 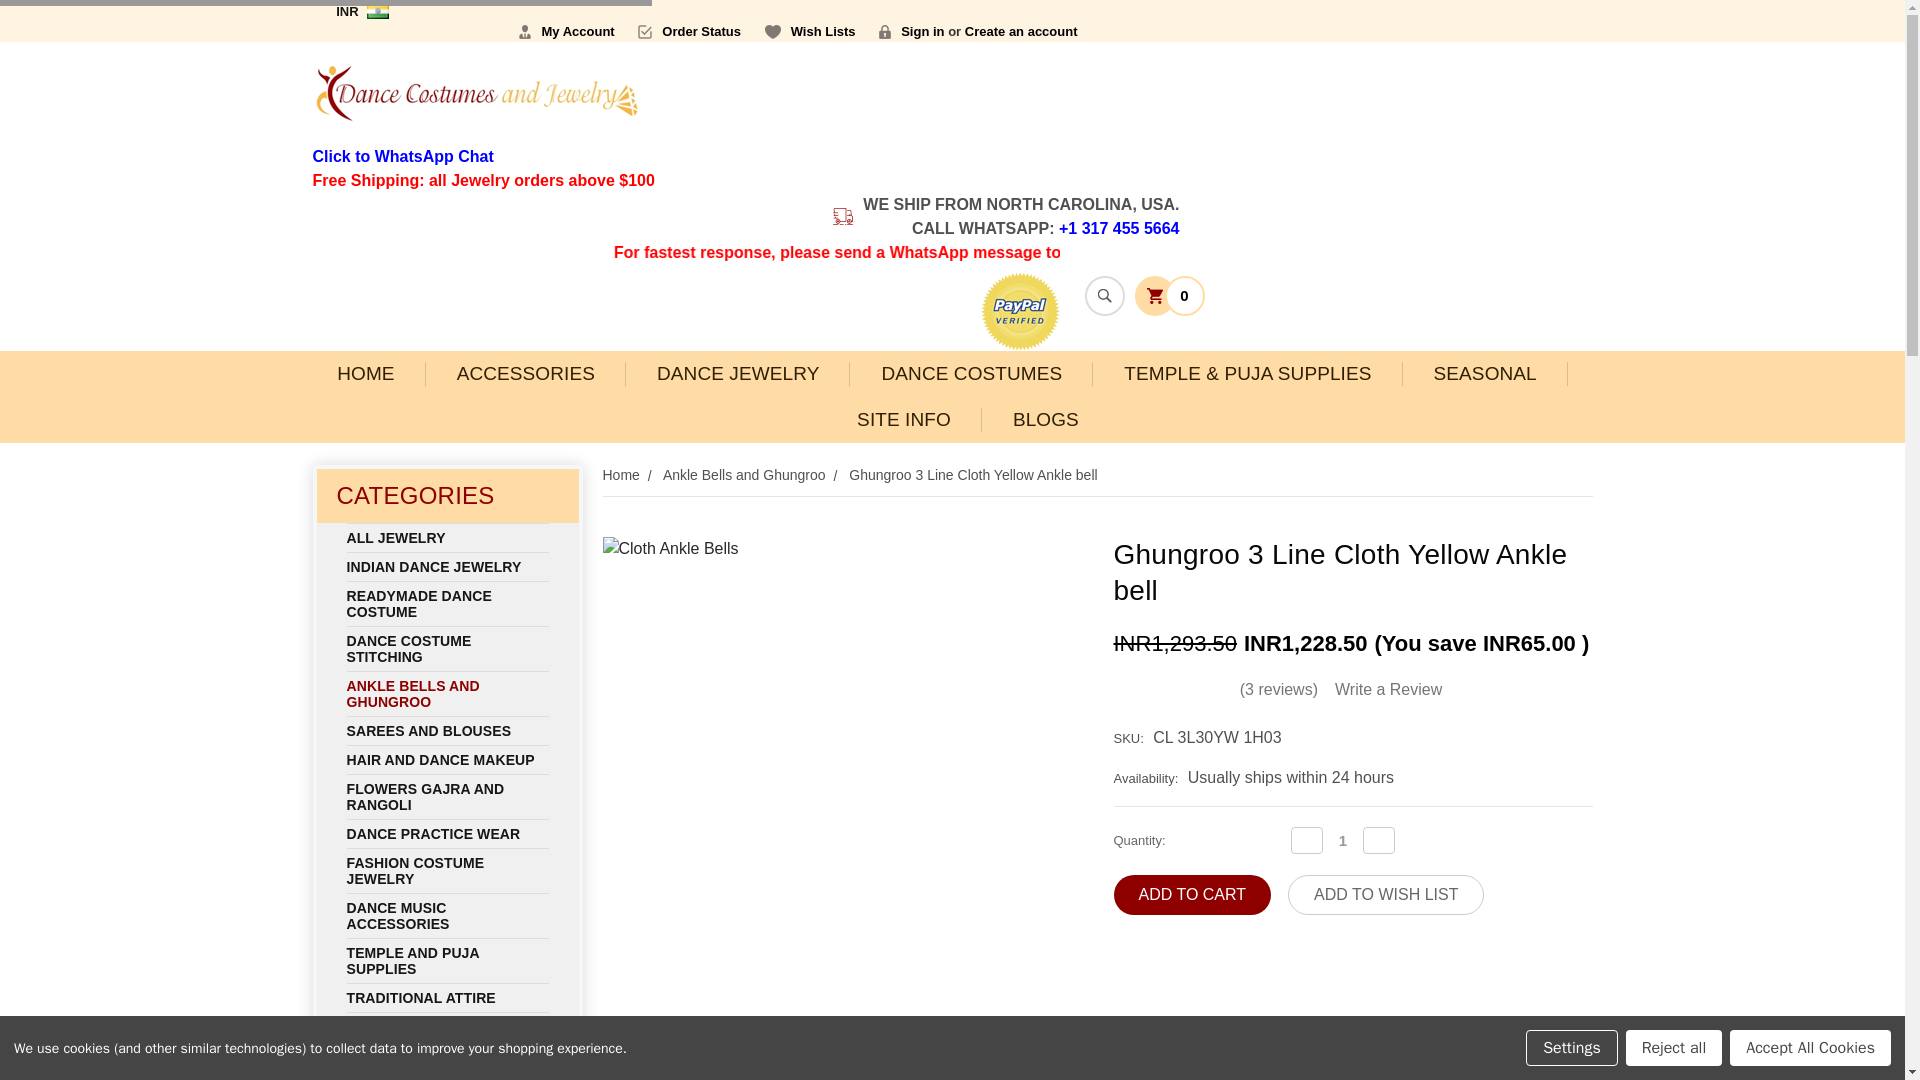 I want to click on 1, so click(x=1342, y=840).